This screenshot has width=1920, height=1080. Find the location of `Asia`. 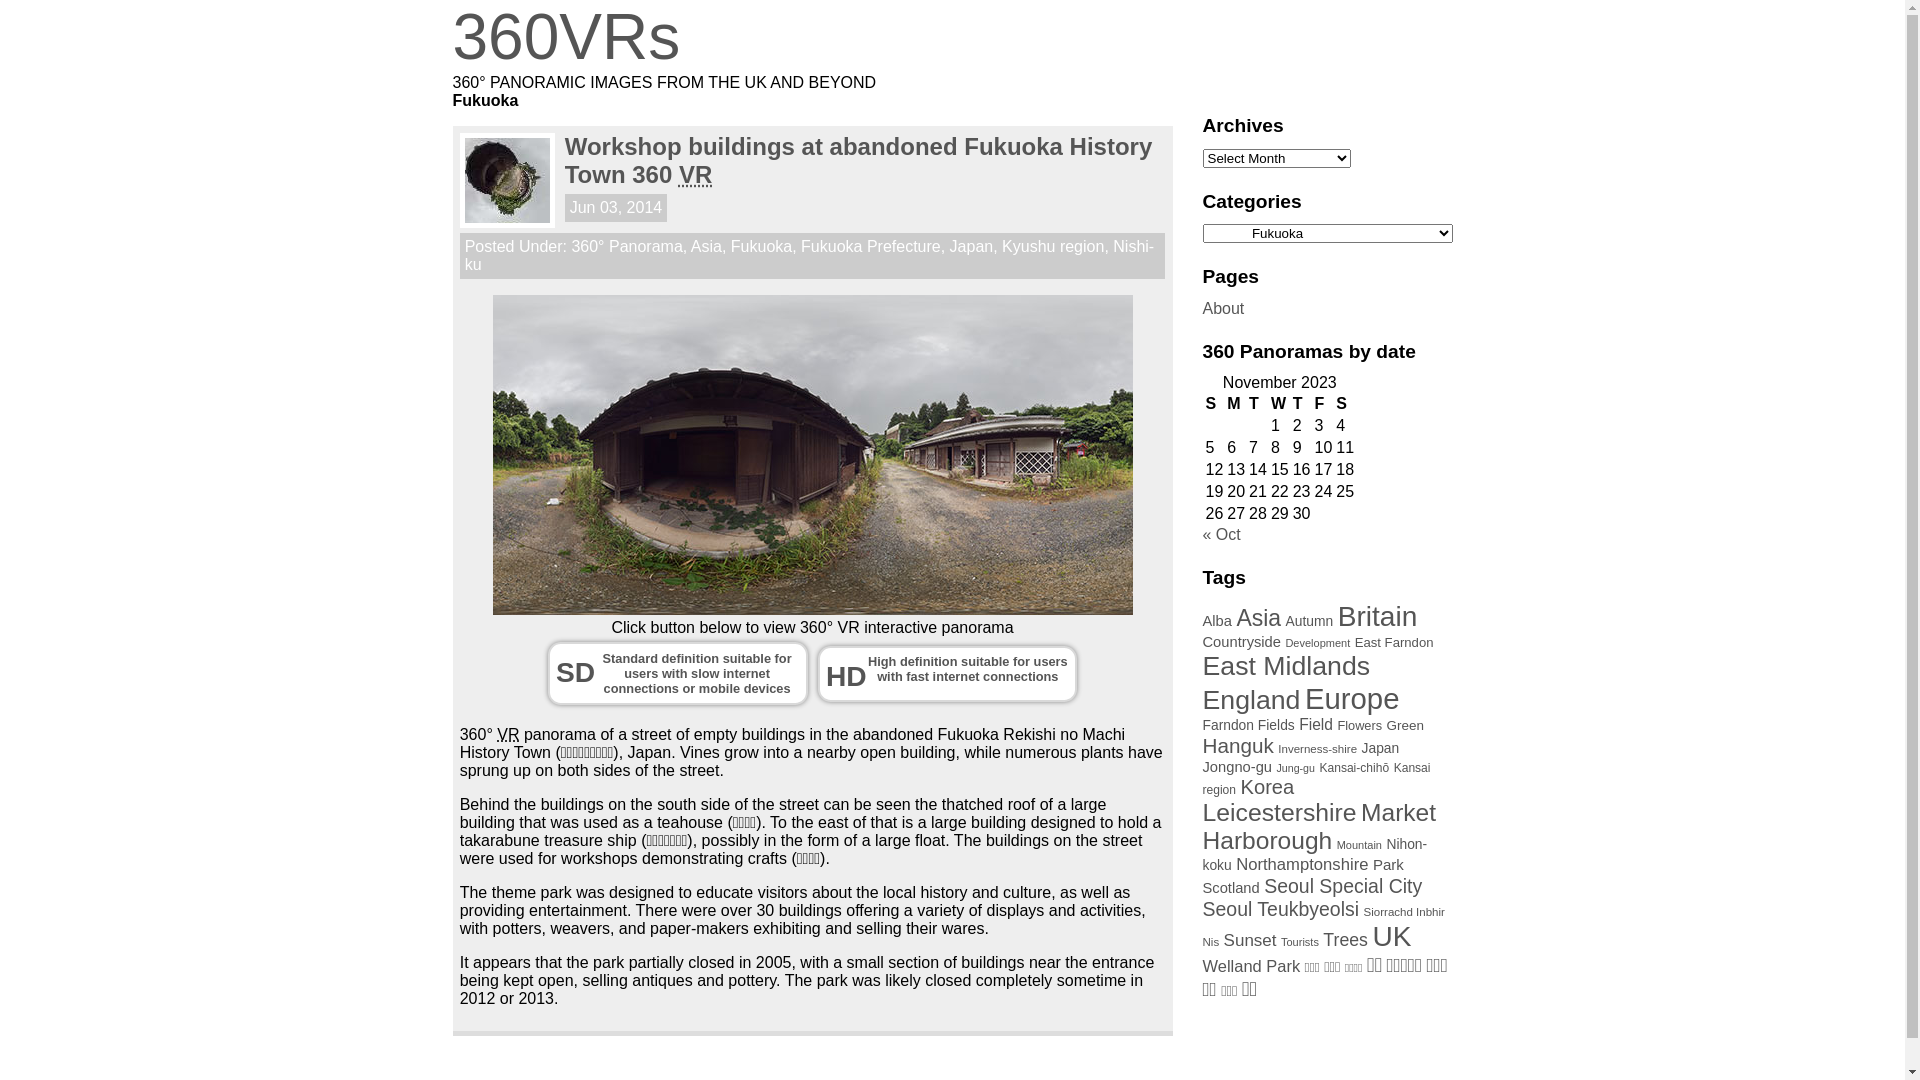

Asia is located at coordinates (1258, 618).